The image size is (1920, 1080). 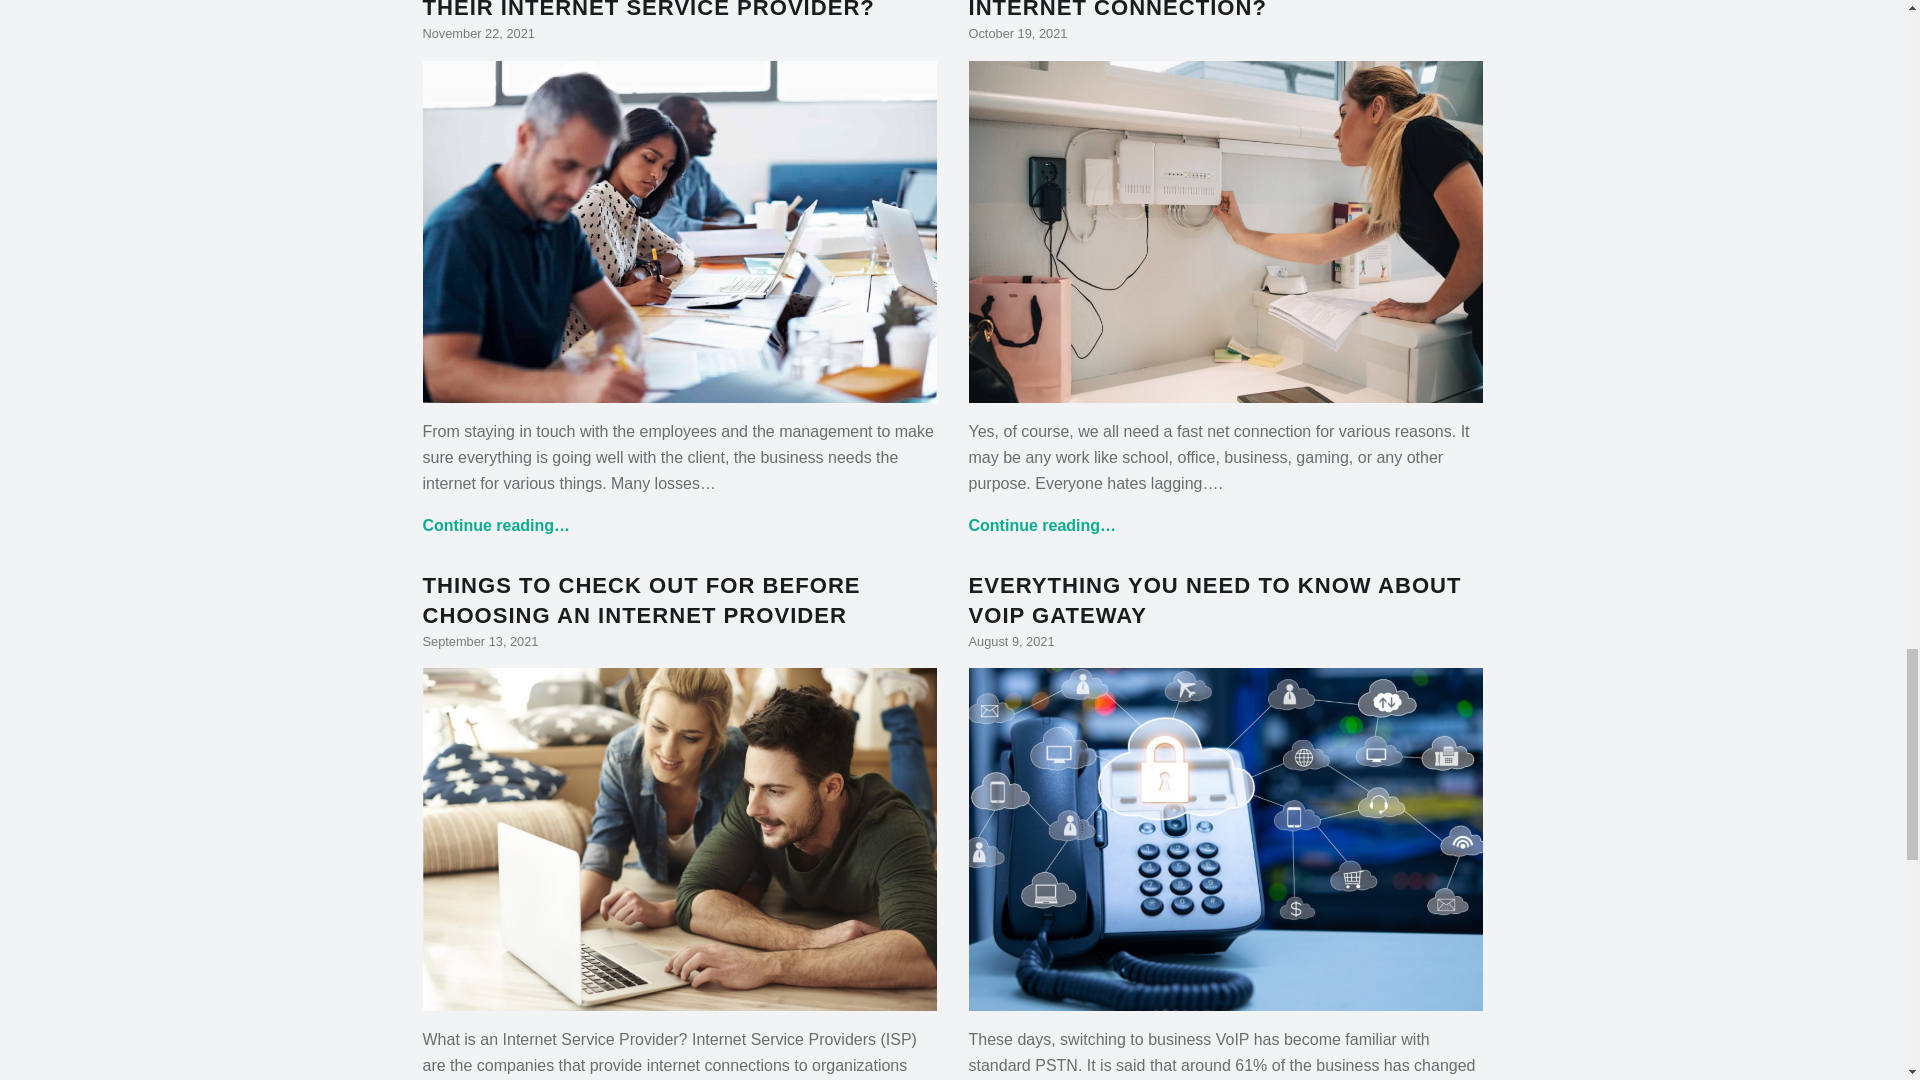 I want to click on November 22, 2021, so click(x=478, y=33).